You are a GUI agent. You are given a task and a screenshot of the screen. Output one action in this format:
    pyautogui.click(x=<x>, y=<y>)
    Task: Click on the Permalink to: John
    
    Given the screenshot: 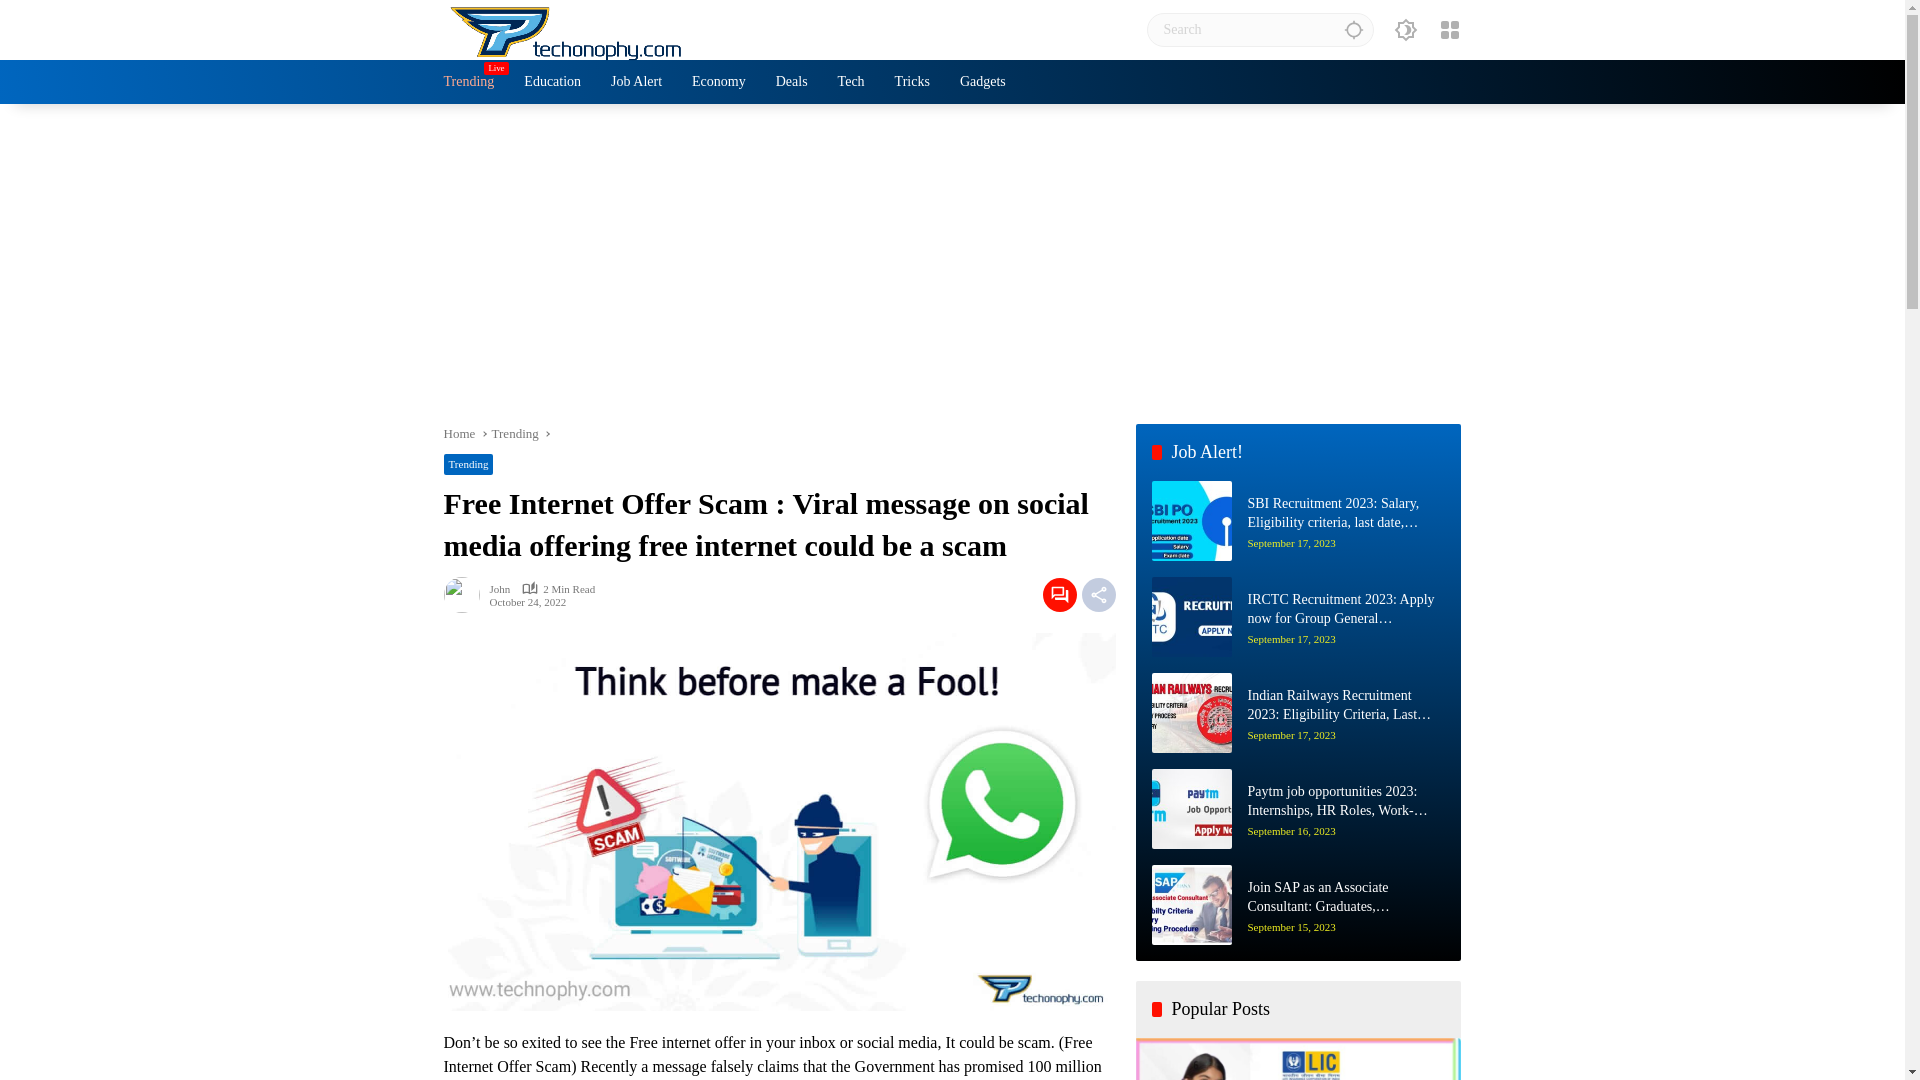 What is the action you would take?
    pyautogui.click(x=466, y=594)
    